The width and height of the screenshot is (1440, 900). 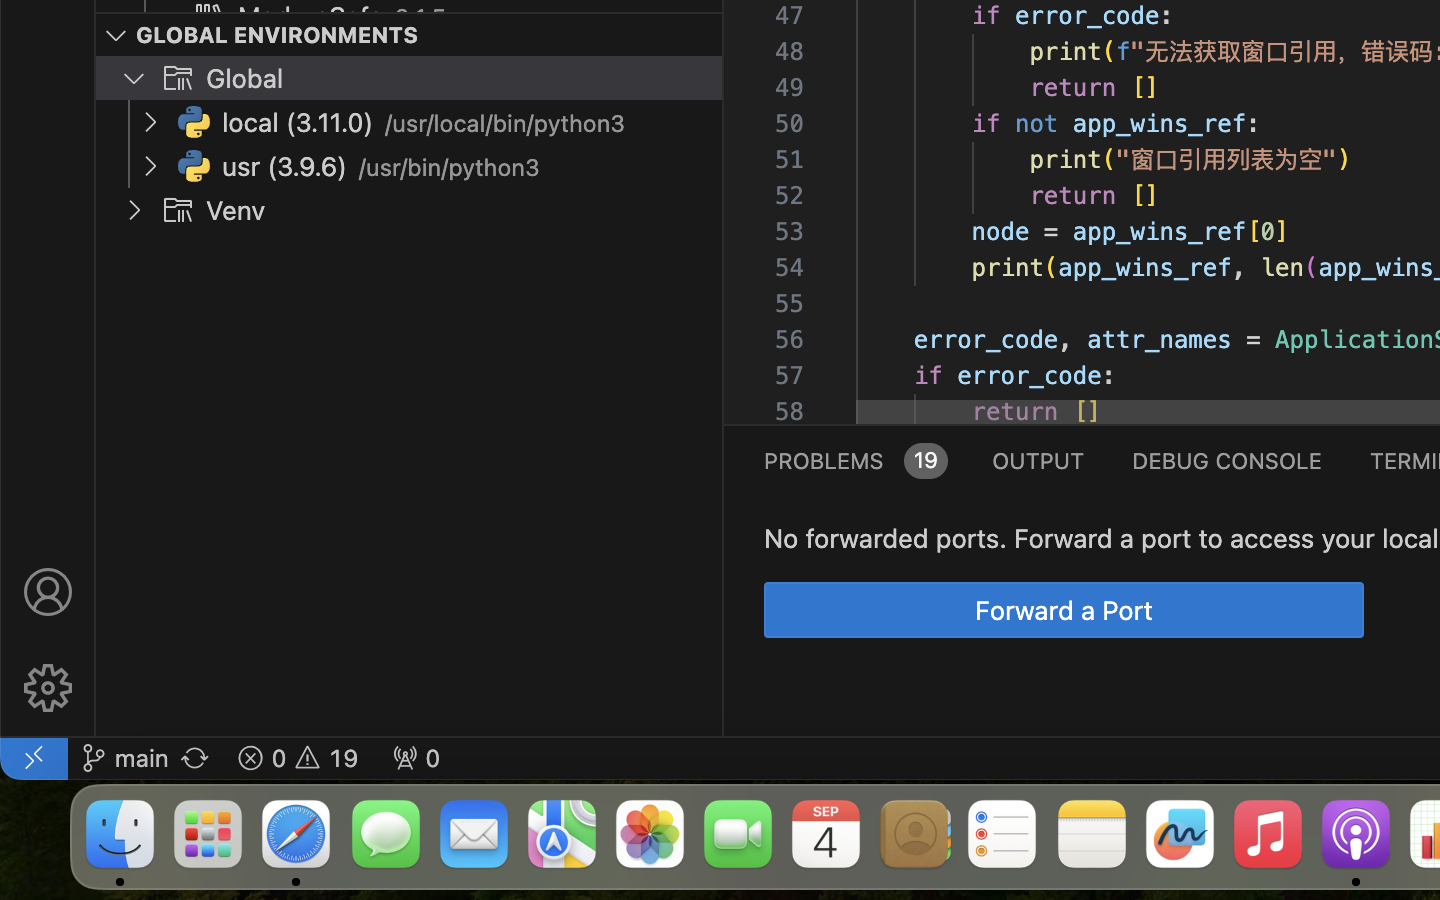 I want to click on 19  0 , so click(x=298, y=758).